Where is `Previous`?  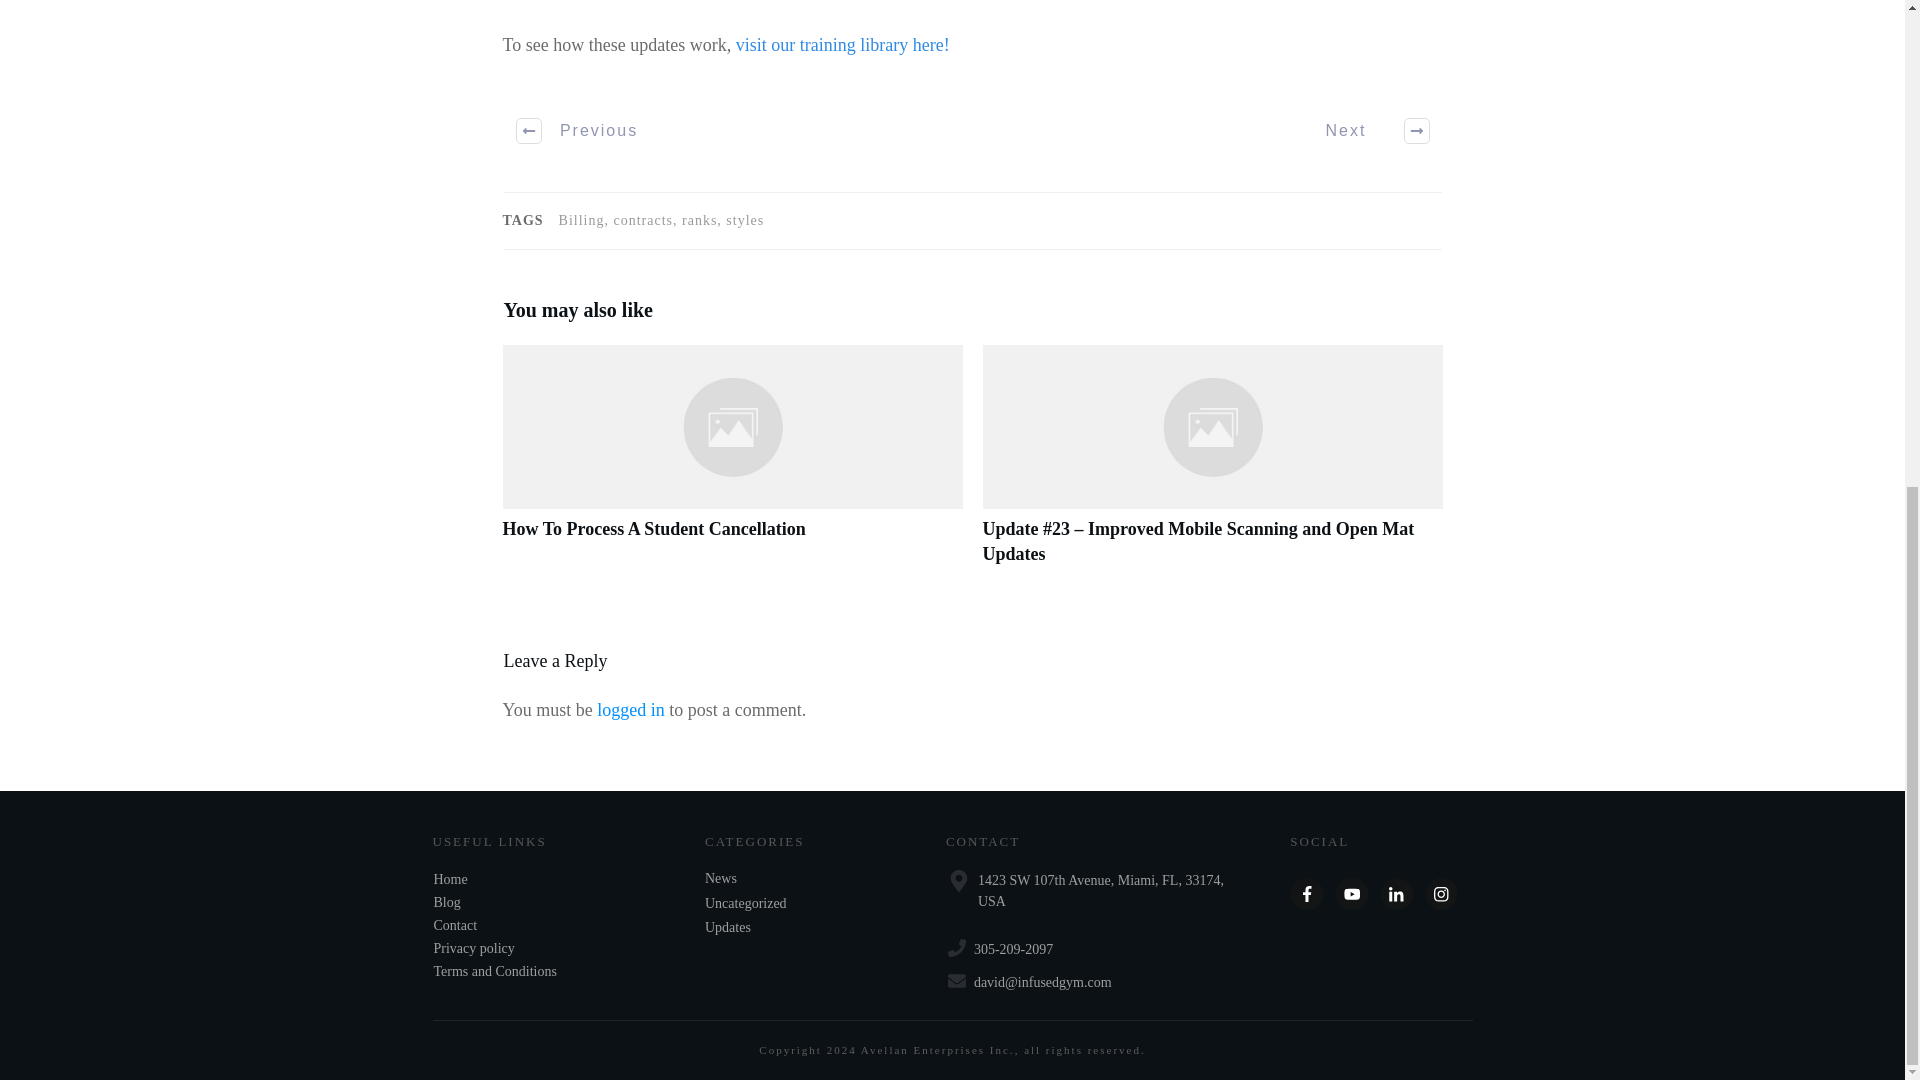 Previous is located at coordinates (578, 130).